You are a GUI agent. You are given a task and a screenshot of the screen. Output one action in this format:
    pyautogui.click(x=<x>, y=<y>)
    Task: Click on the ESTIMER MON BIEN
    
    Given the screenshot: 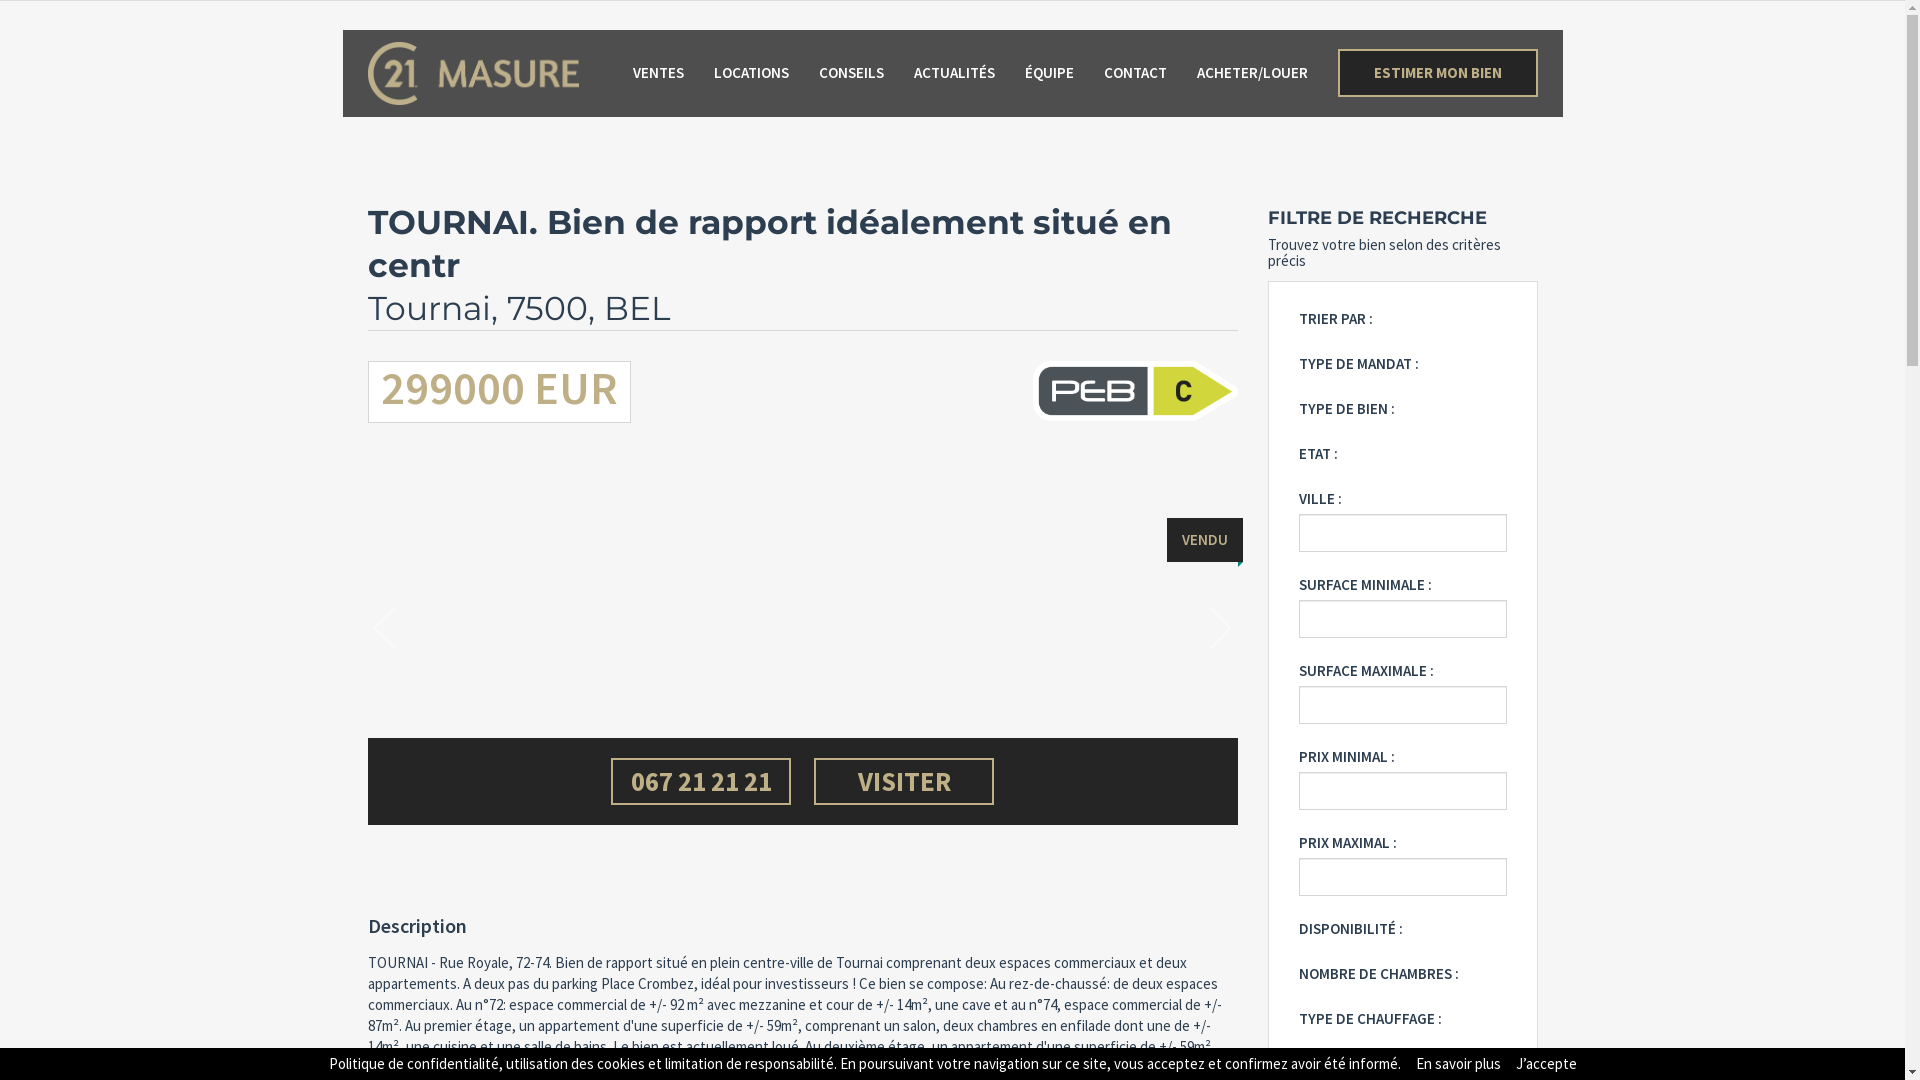 What is the action you would take?
    pyautogui.click(x=1438, y=73)
    